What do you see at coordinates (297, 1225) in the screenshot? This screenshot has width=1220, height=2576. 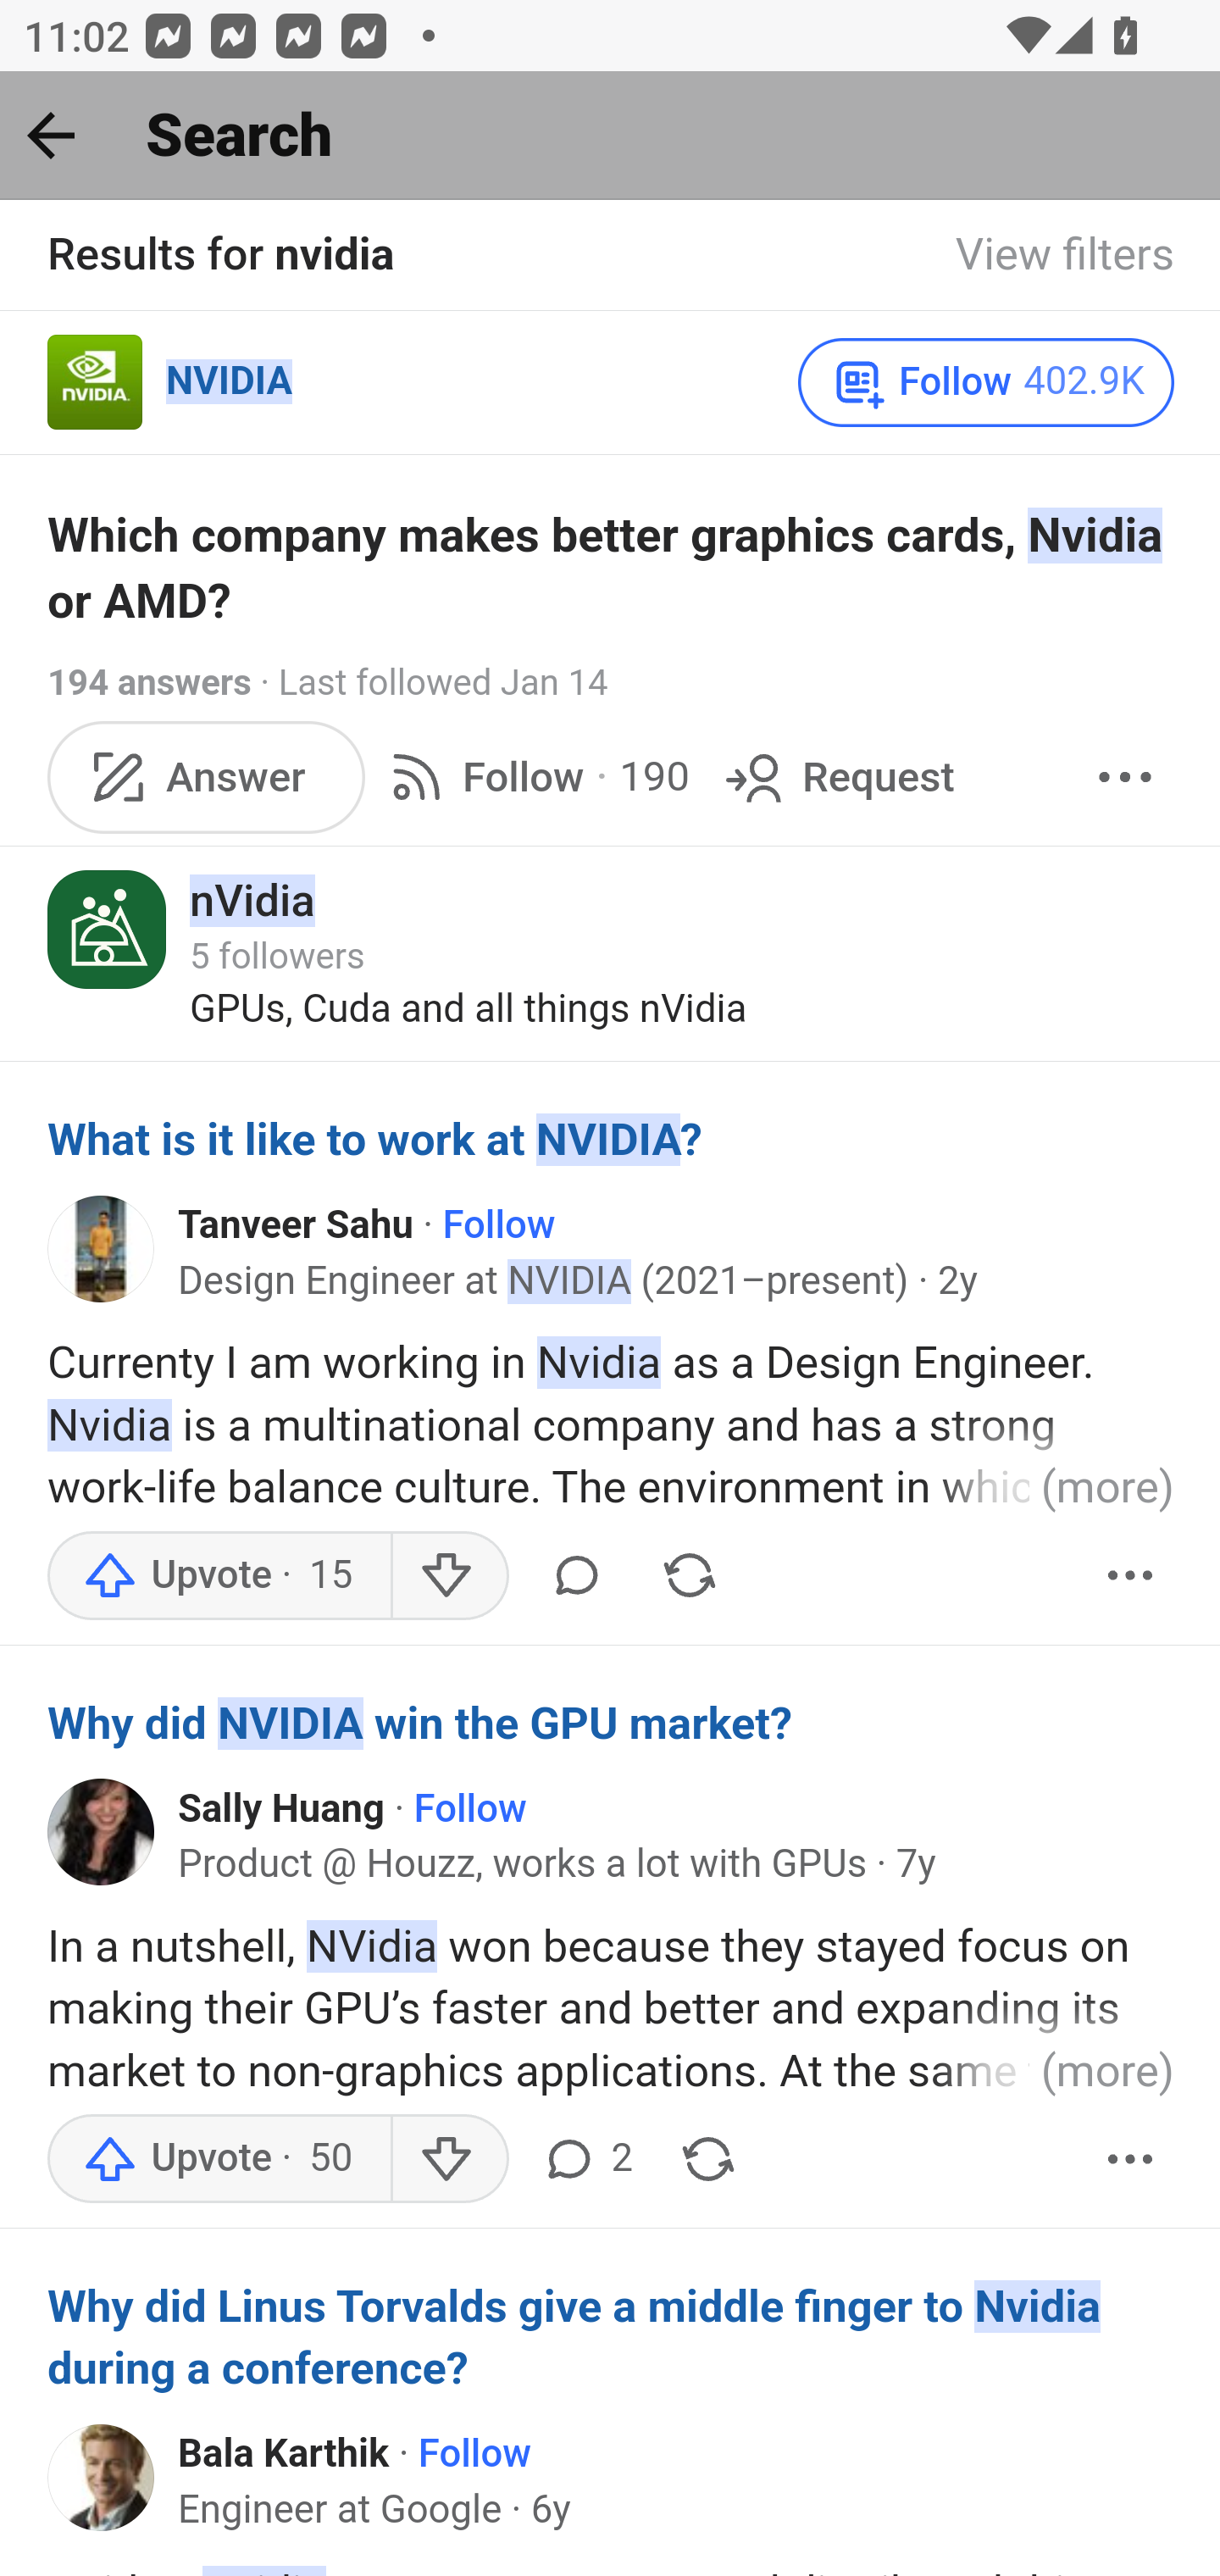 I see `Tanveer Sahu` at bounding box center [297, 1225].